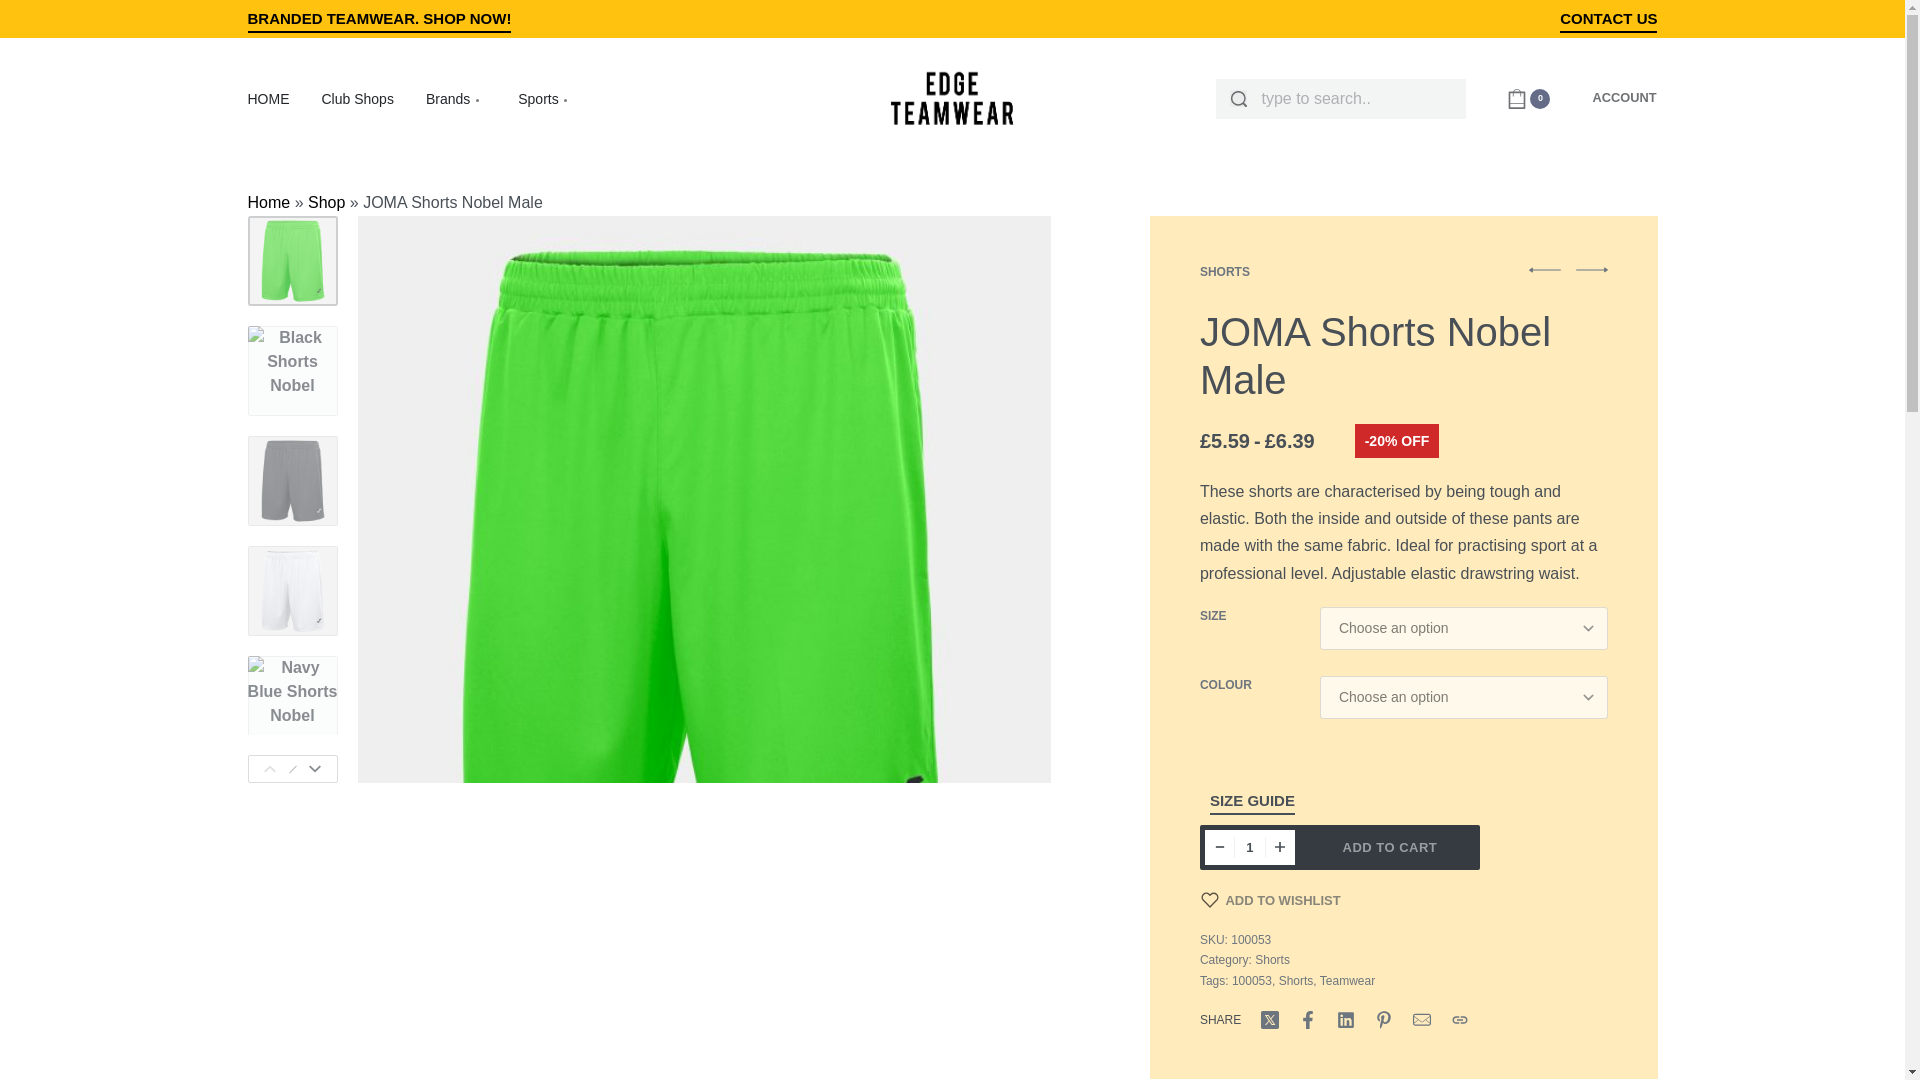 The width and height of the screenshot is (1920, 1080). Describe the element at coordinates (268, 100) in the screenshot. I see `HOME` at that location.